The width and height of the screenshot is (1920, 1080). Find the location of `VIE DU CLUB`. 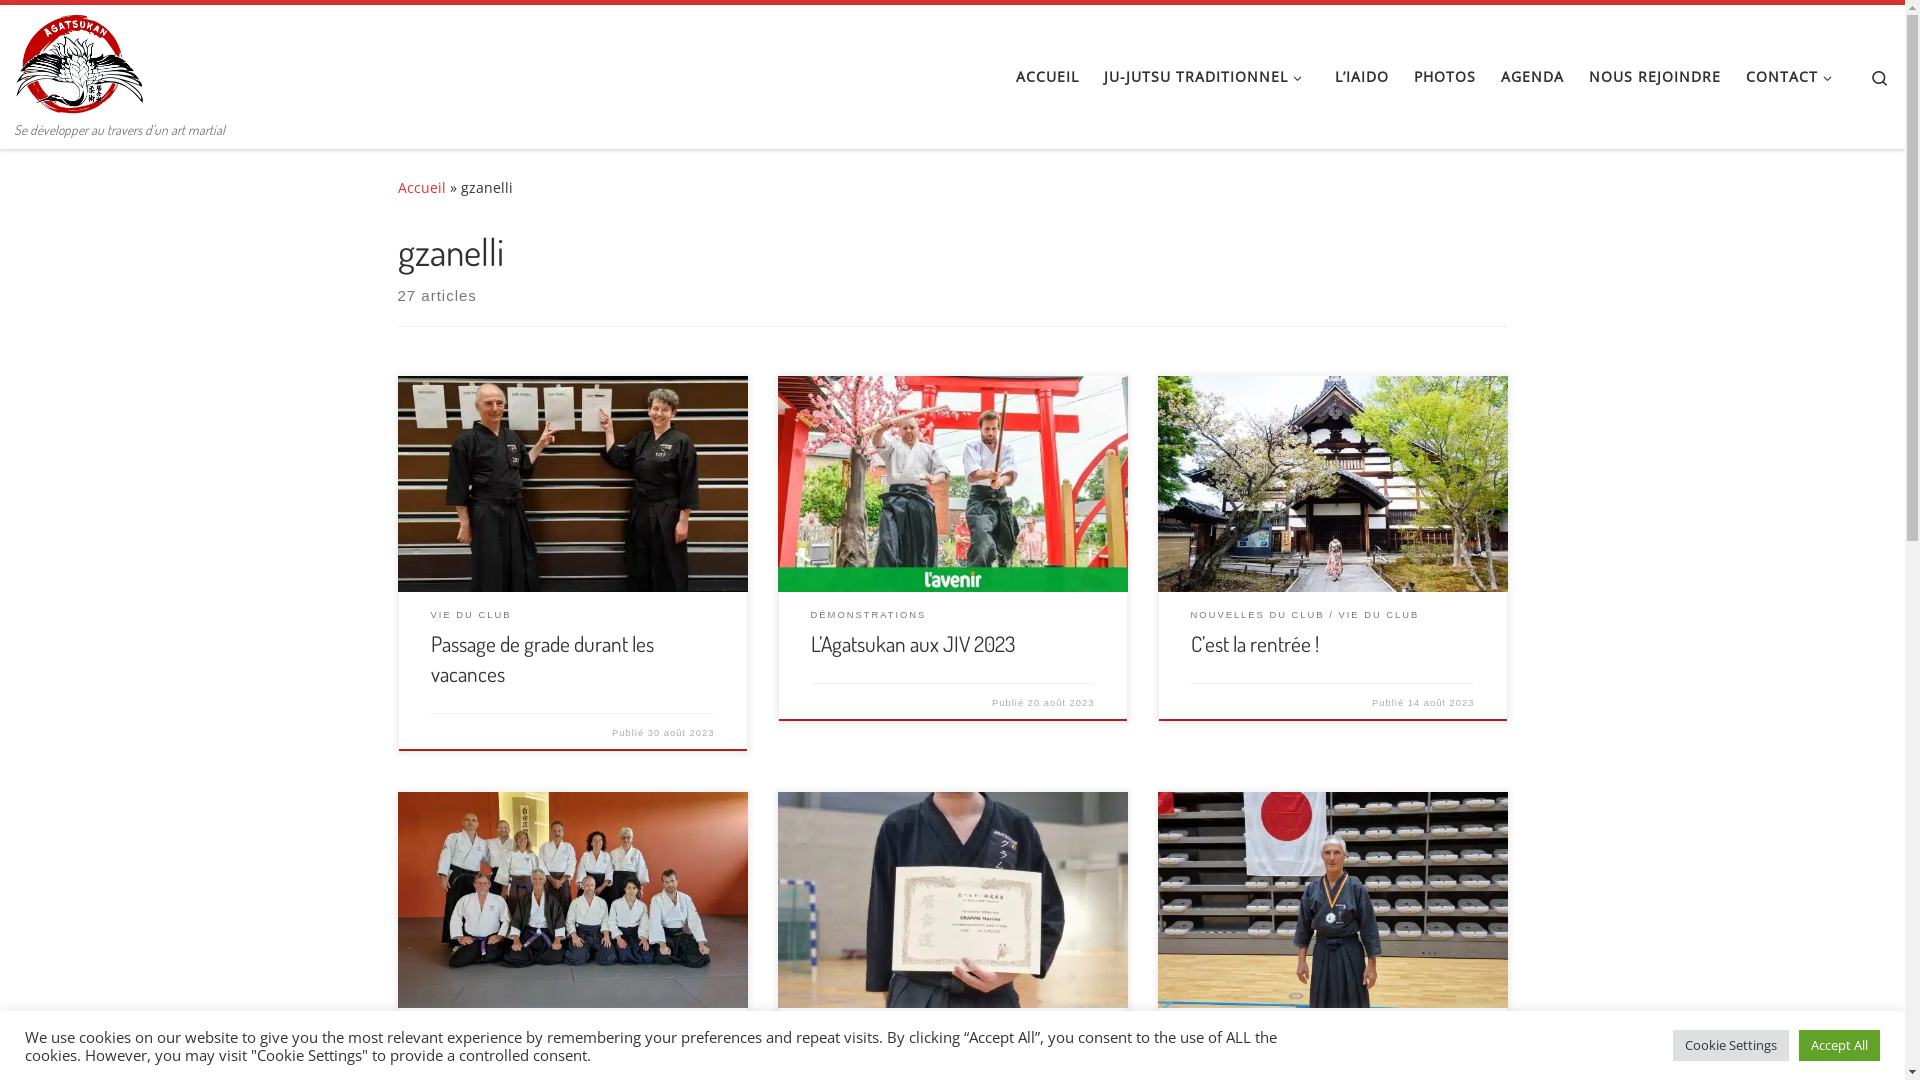

VIE DU CLUB is located at coordinates (472, 616).